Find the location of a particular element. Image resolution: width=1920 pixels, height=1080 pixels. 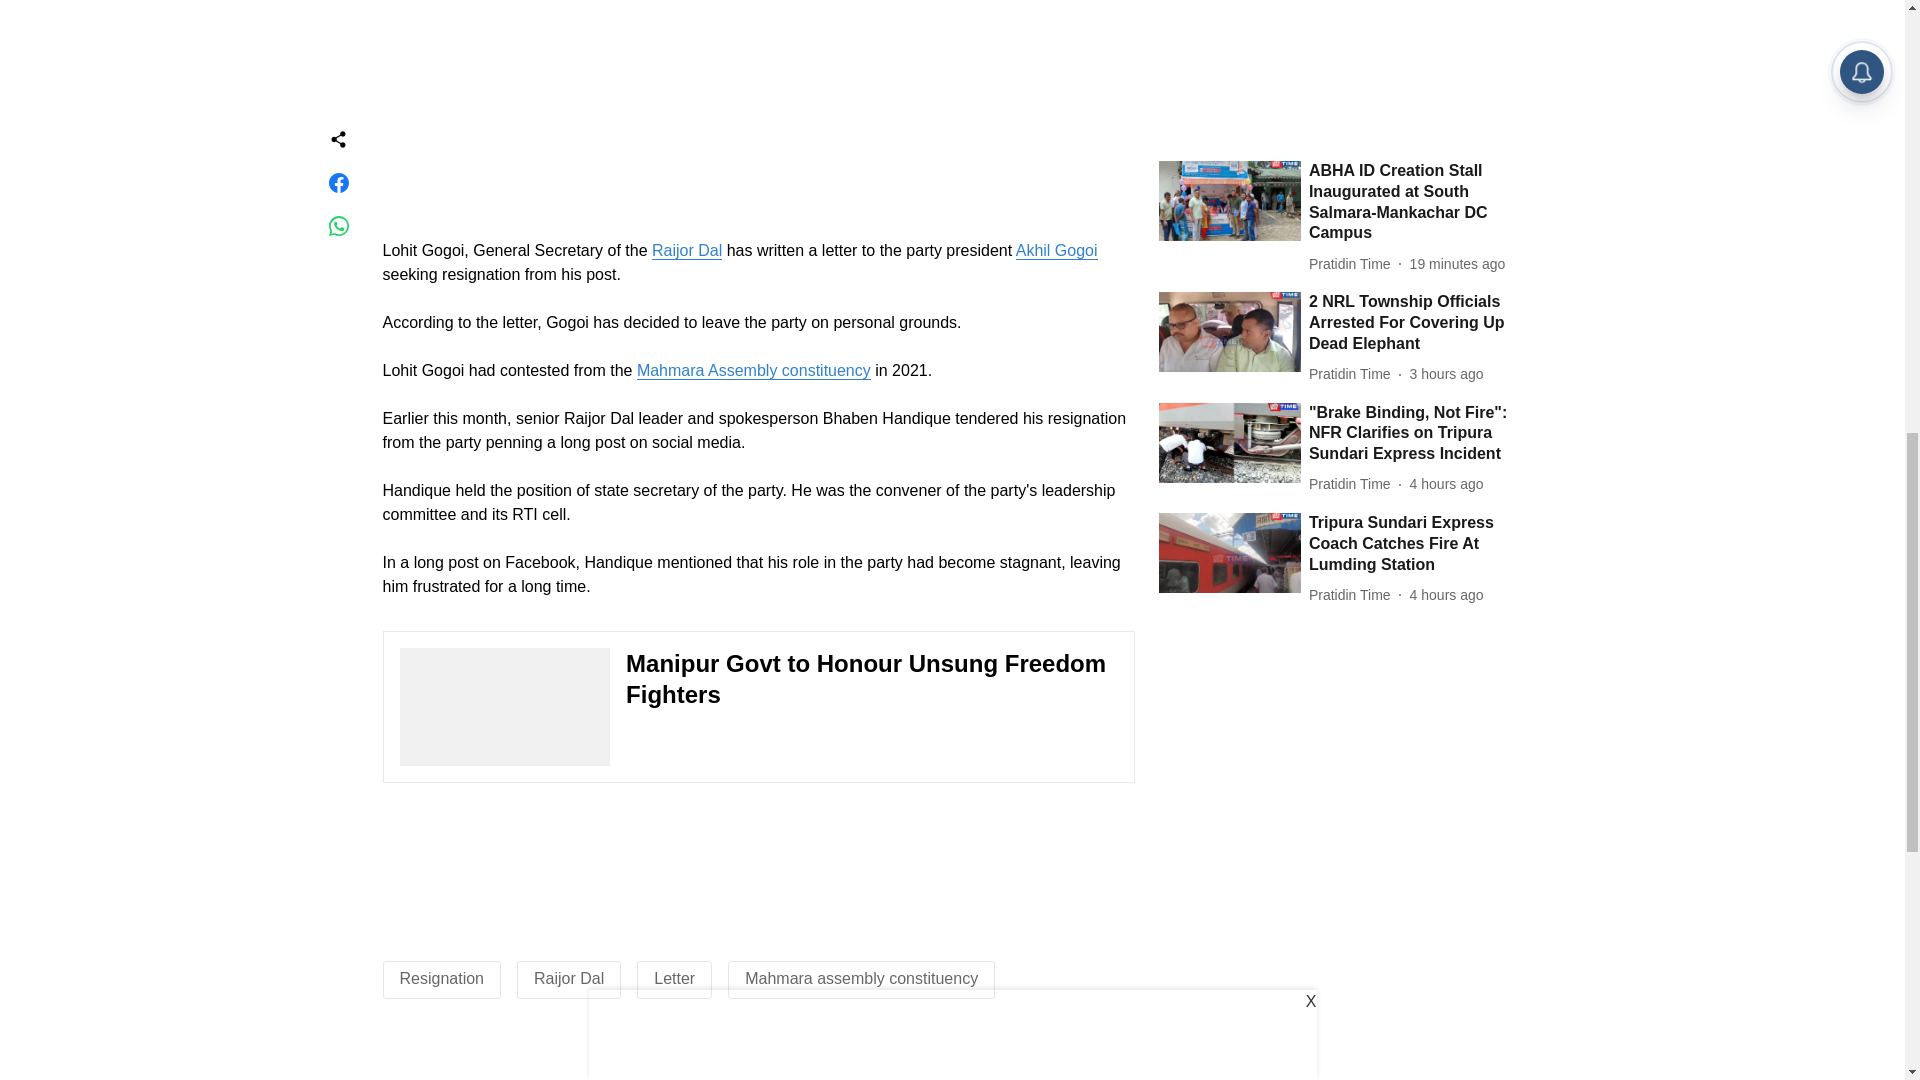

2024-07-24 12:19 is located at coordinates (1446, 379).